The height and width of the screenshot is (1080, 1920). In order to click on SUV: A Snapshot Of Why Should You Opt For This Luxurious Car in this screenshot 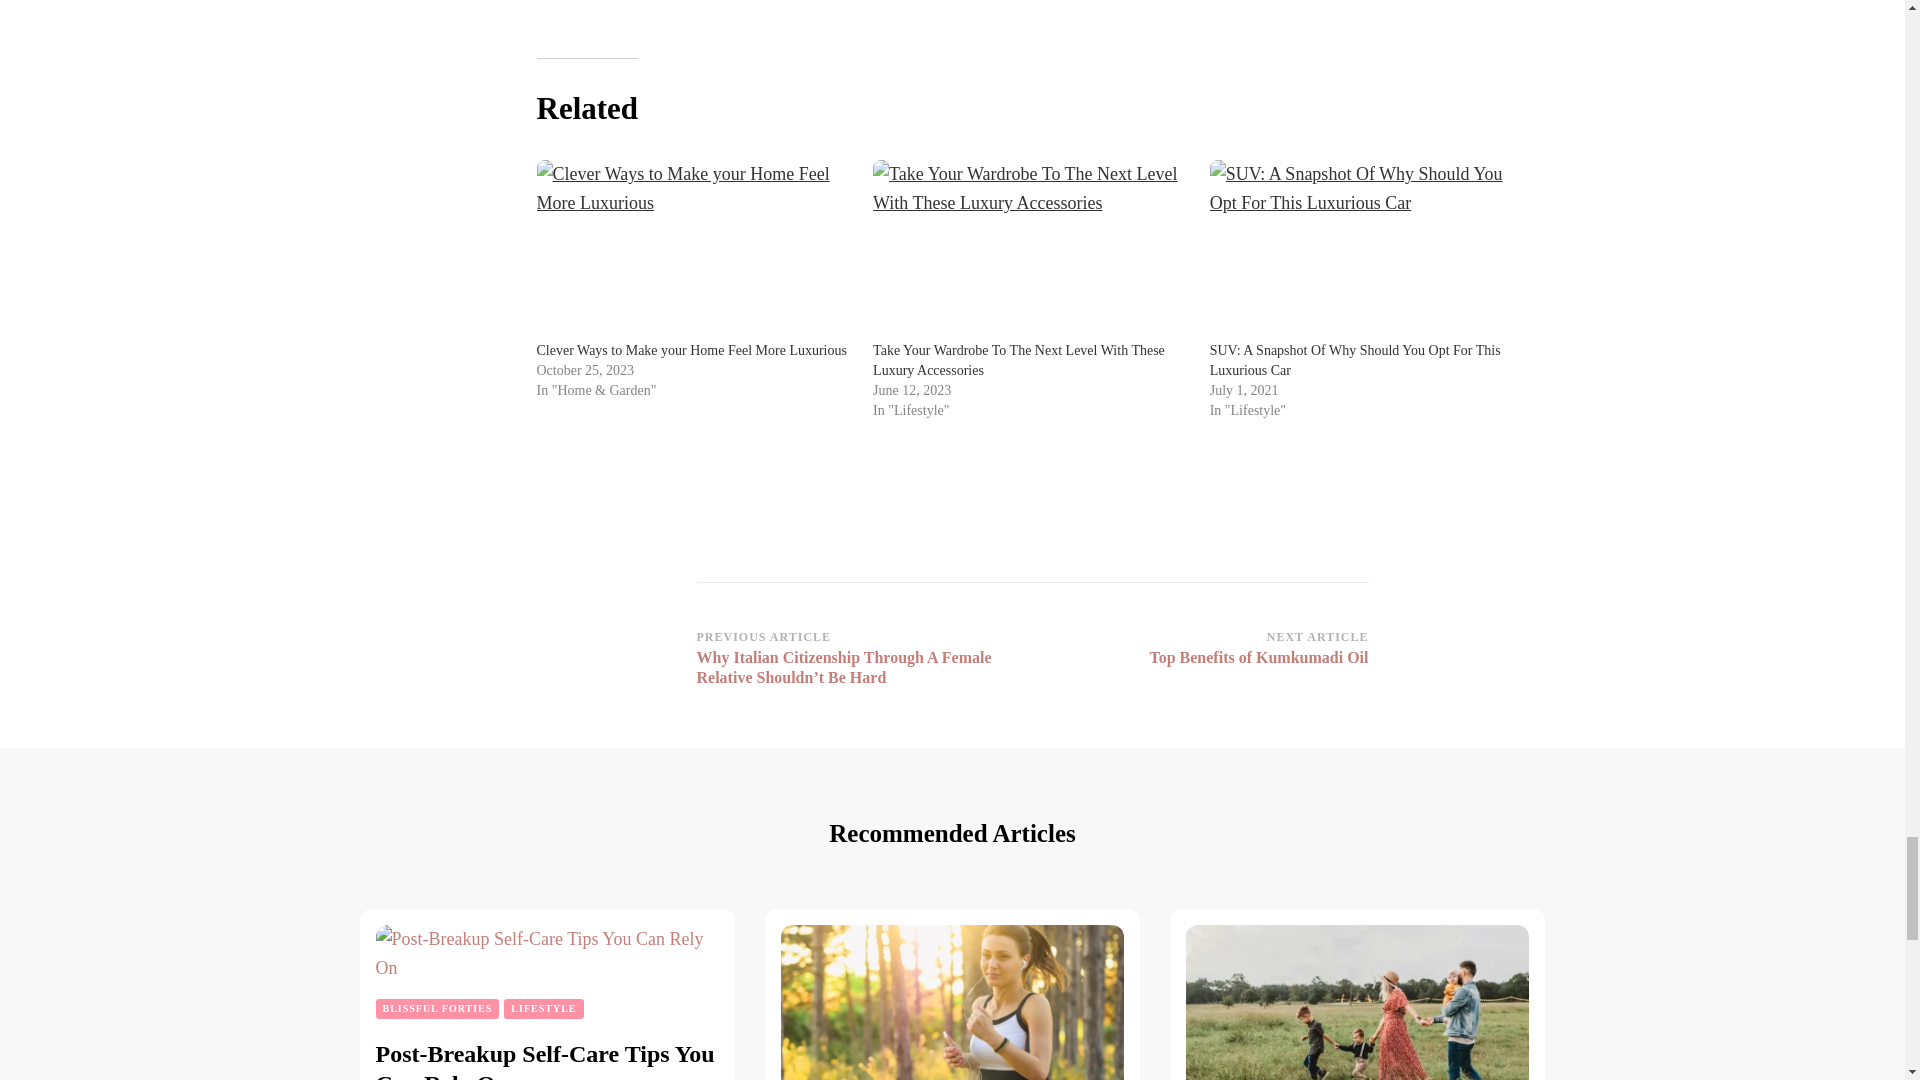, I will do `click(1355, 360)`.